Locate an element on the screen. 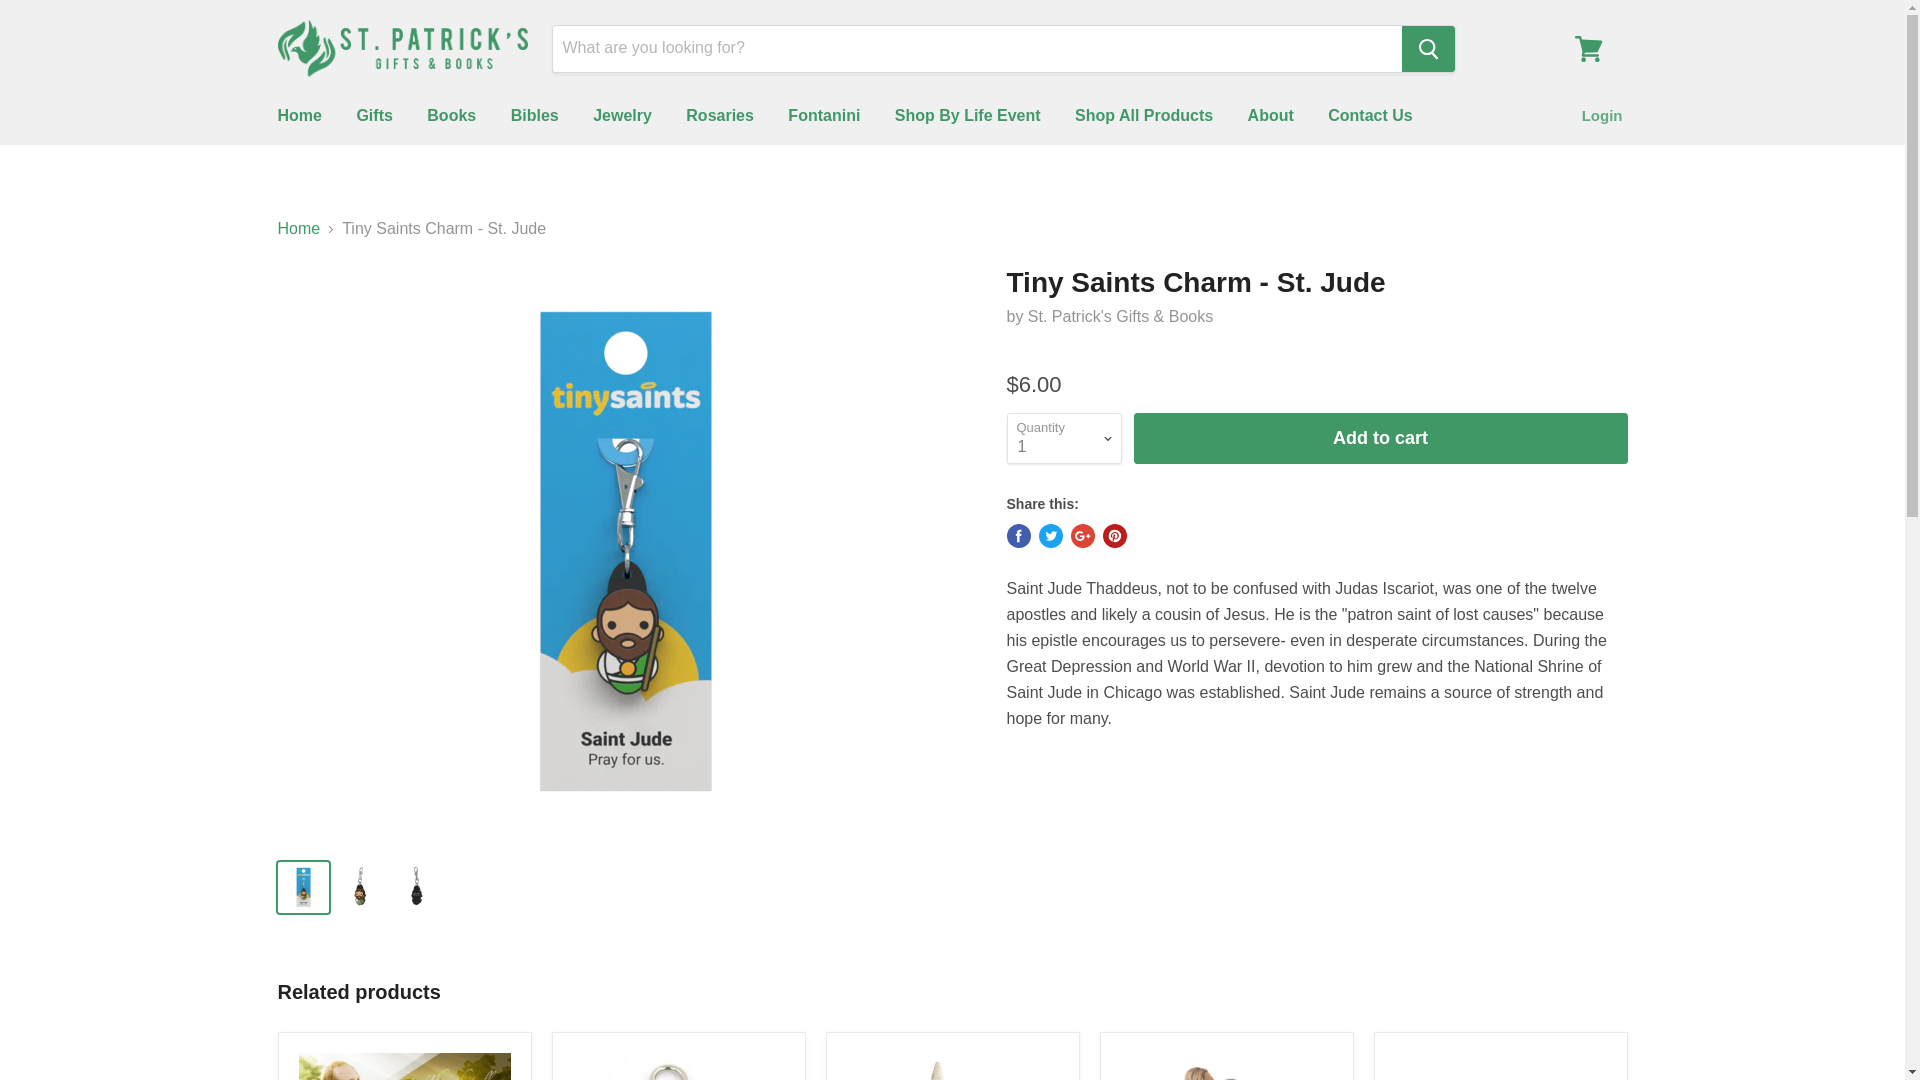 The width and height of the screenshot is (1920, 1080). View cart is located at coordinates (1588, 48).